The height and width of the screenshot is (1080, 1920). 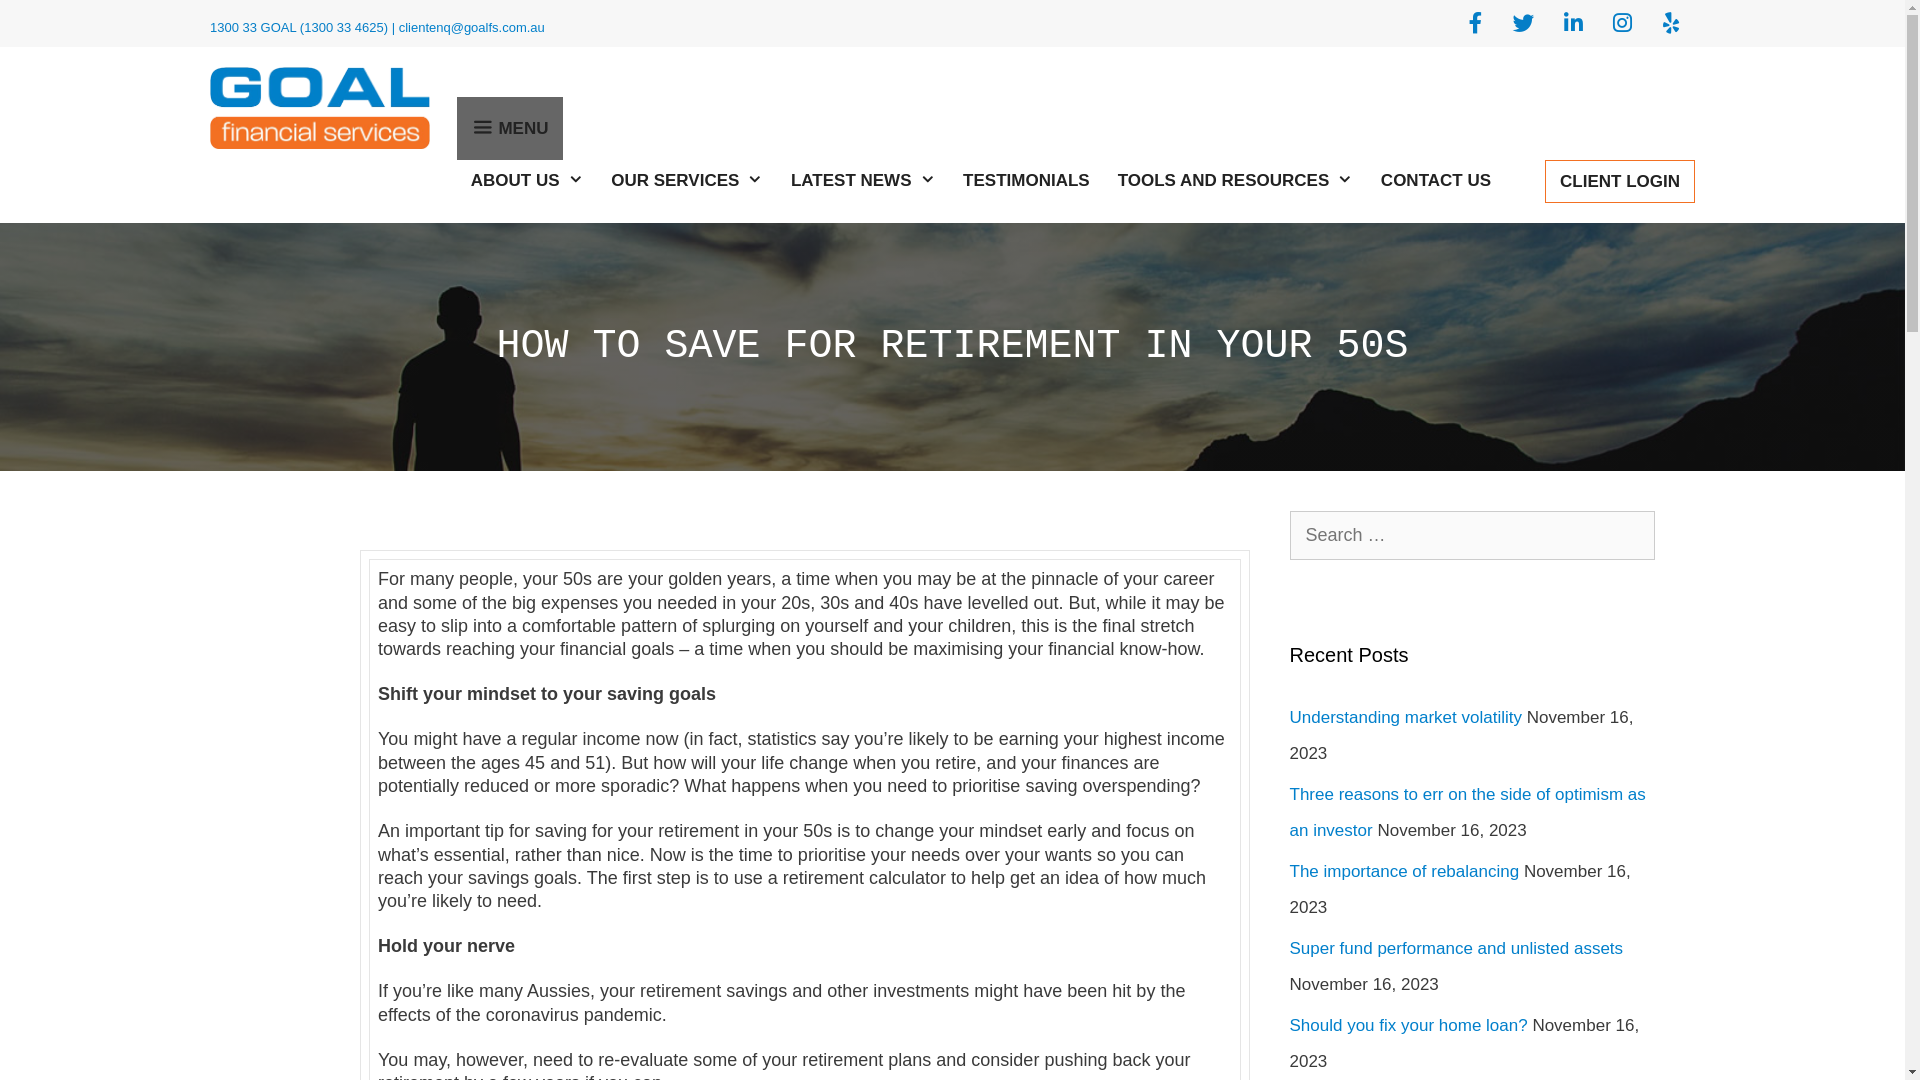 I want to click on Goal Financial Services on Twitter, so click(x=1524, y=24).